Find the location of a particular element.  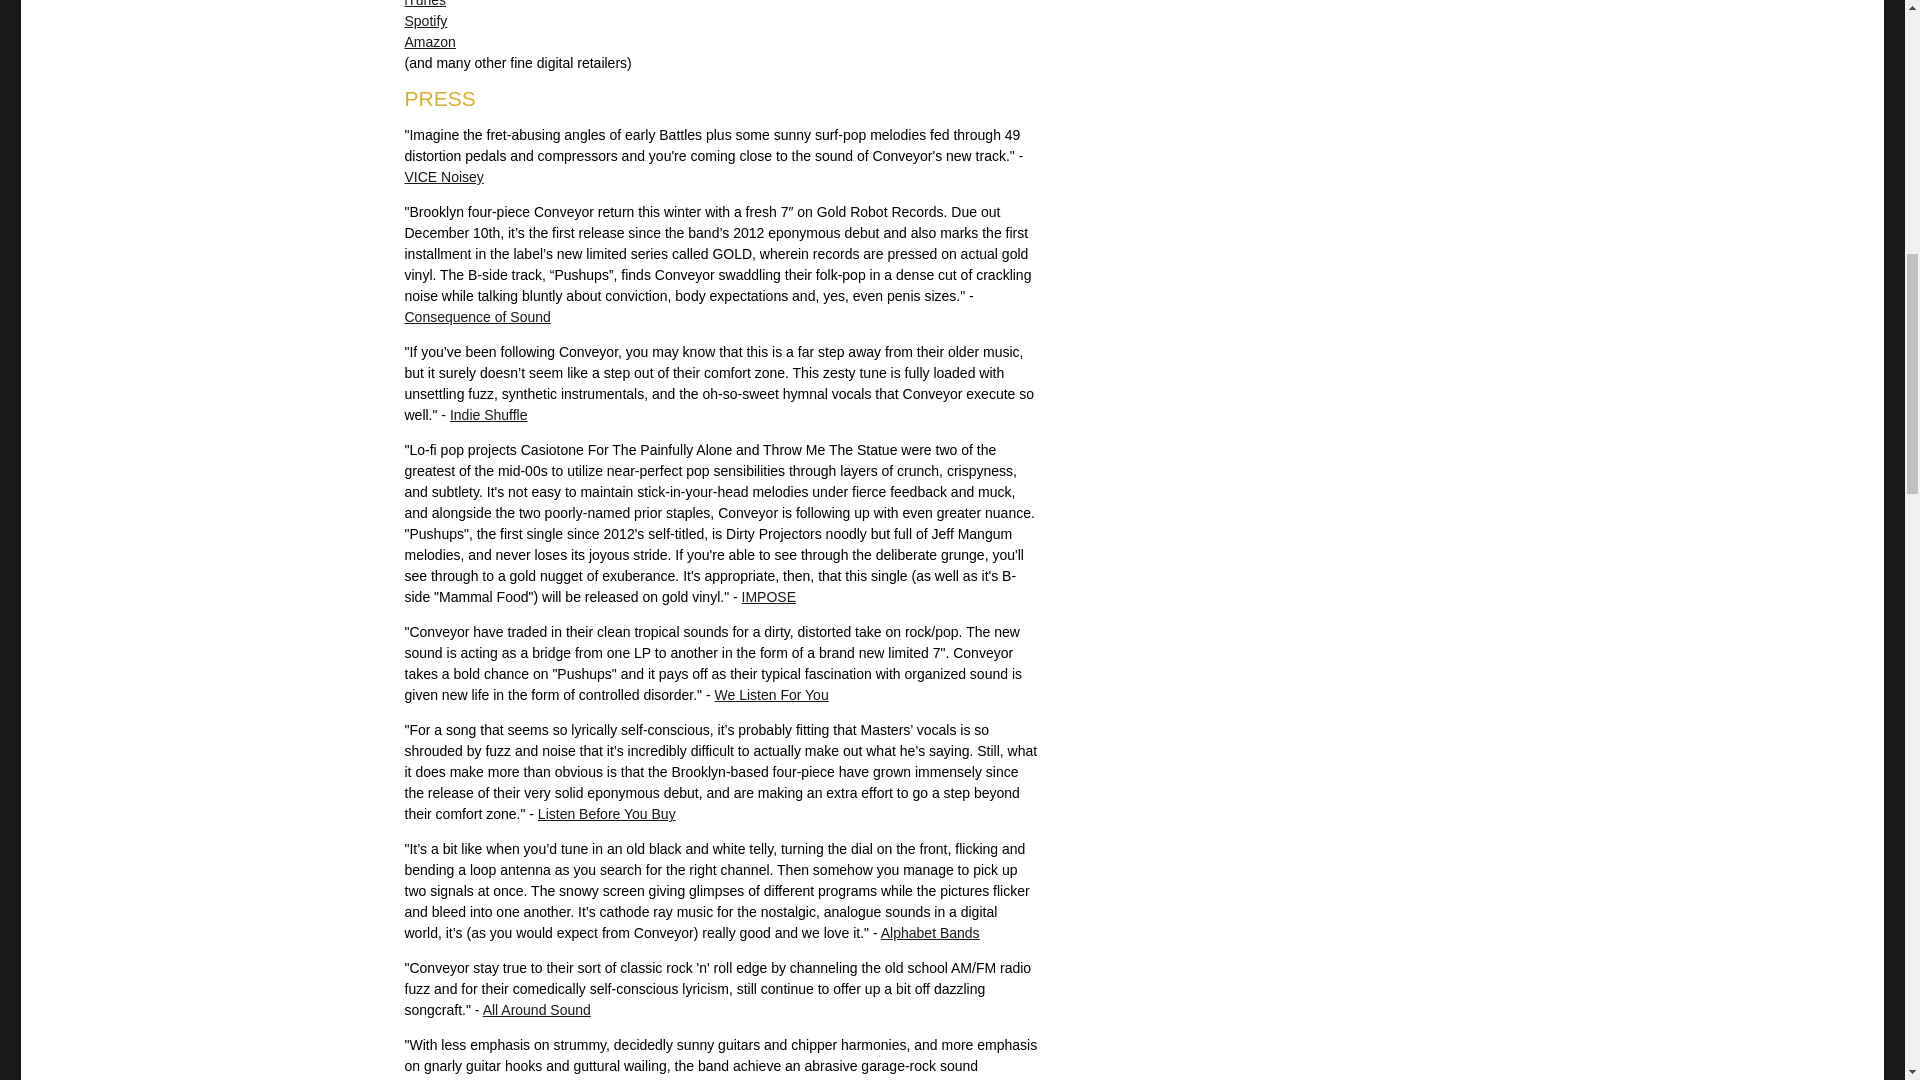

Listen Before You Buy is located at coordinates (606, 813).